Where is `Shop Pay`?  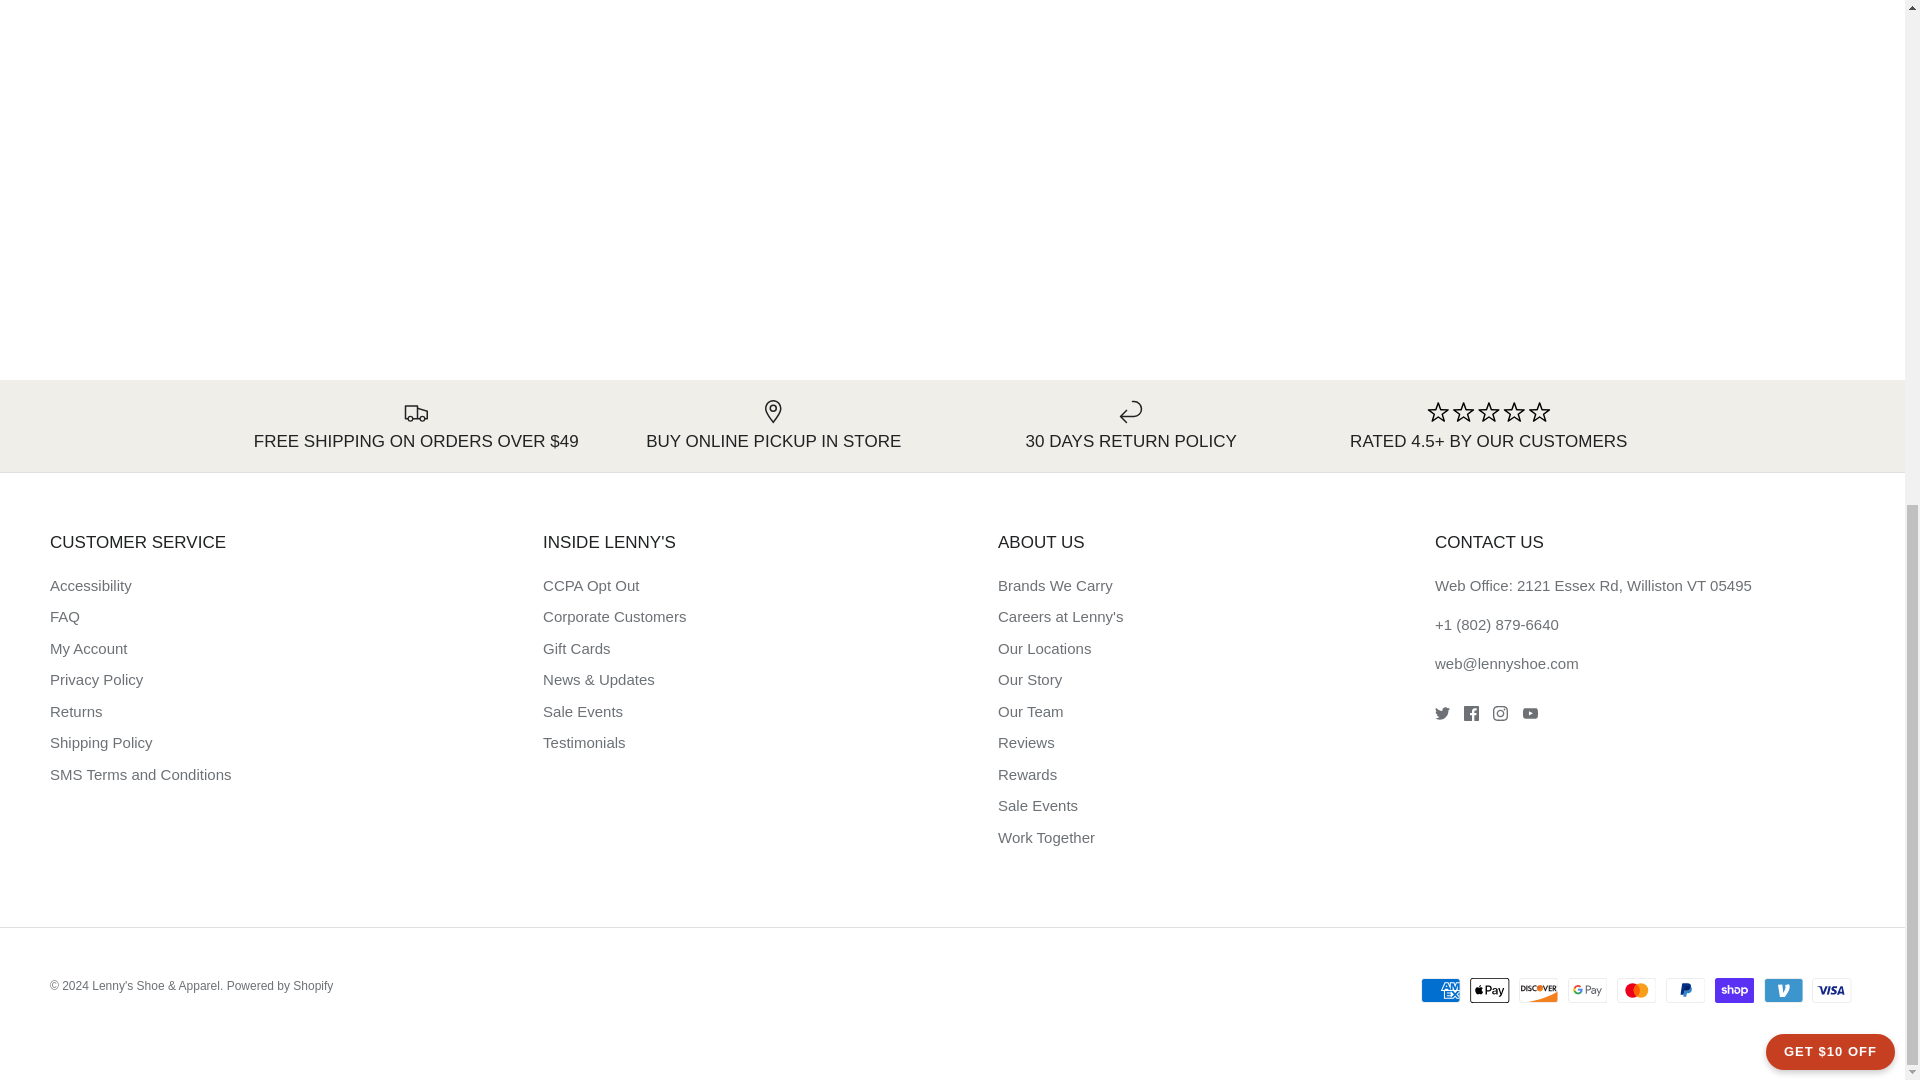 Shop Pay is located at coordinates (1734, 990).